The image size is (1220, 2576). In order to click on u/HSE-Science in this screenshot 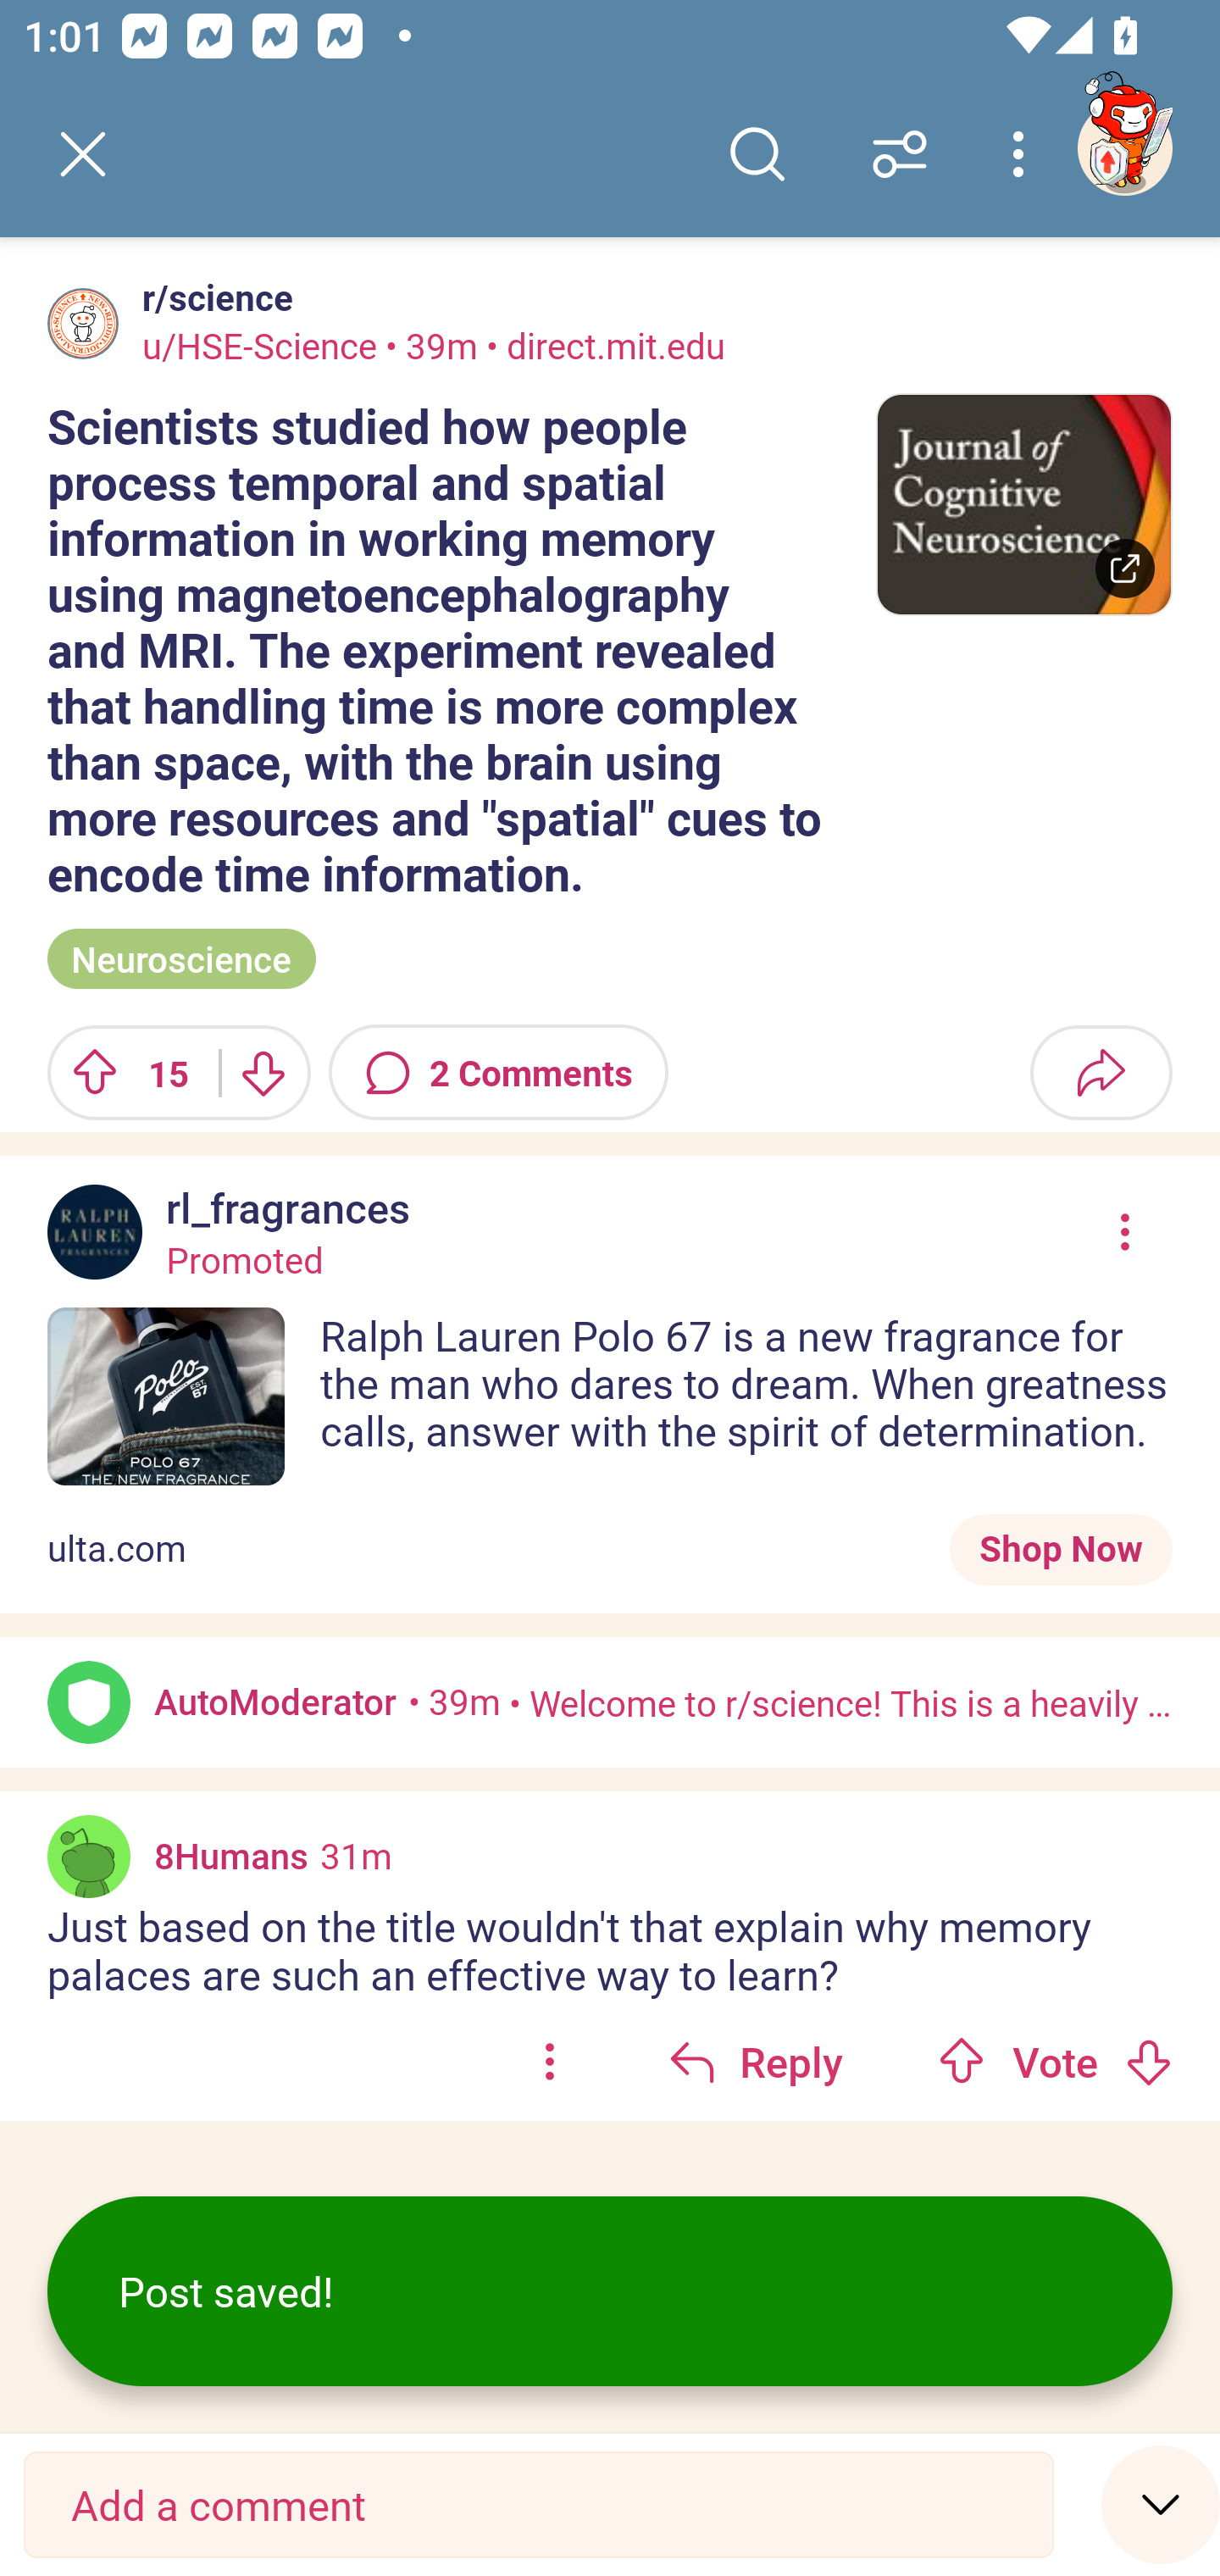, I will do `click(259, 345)`.